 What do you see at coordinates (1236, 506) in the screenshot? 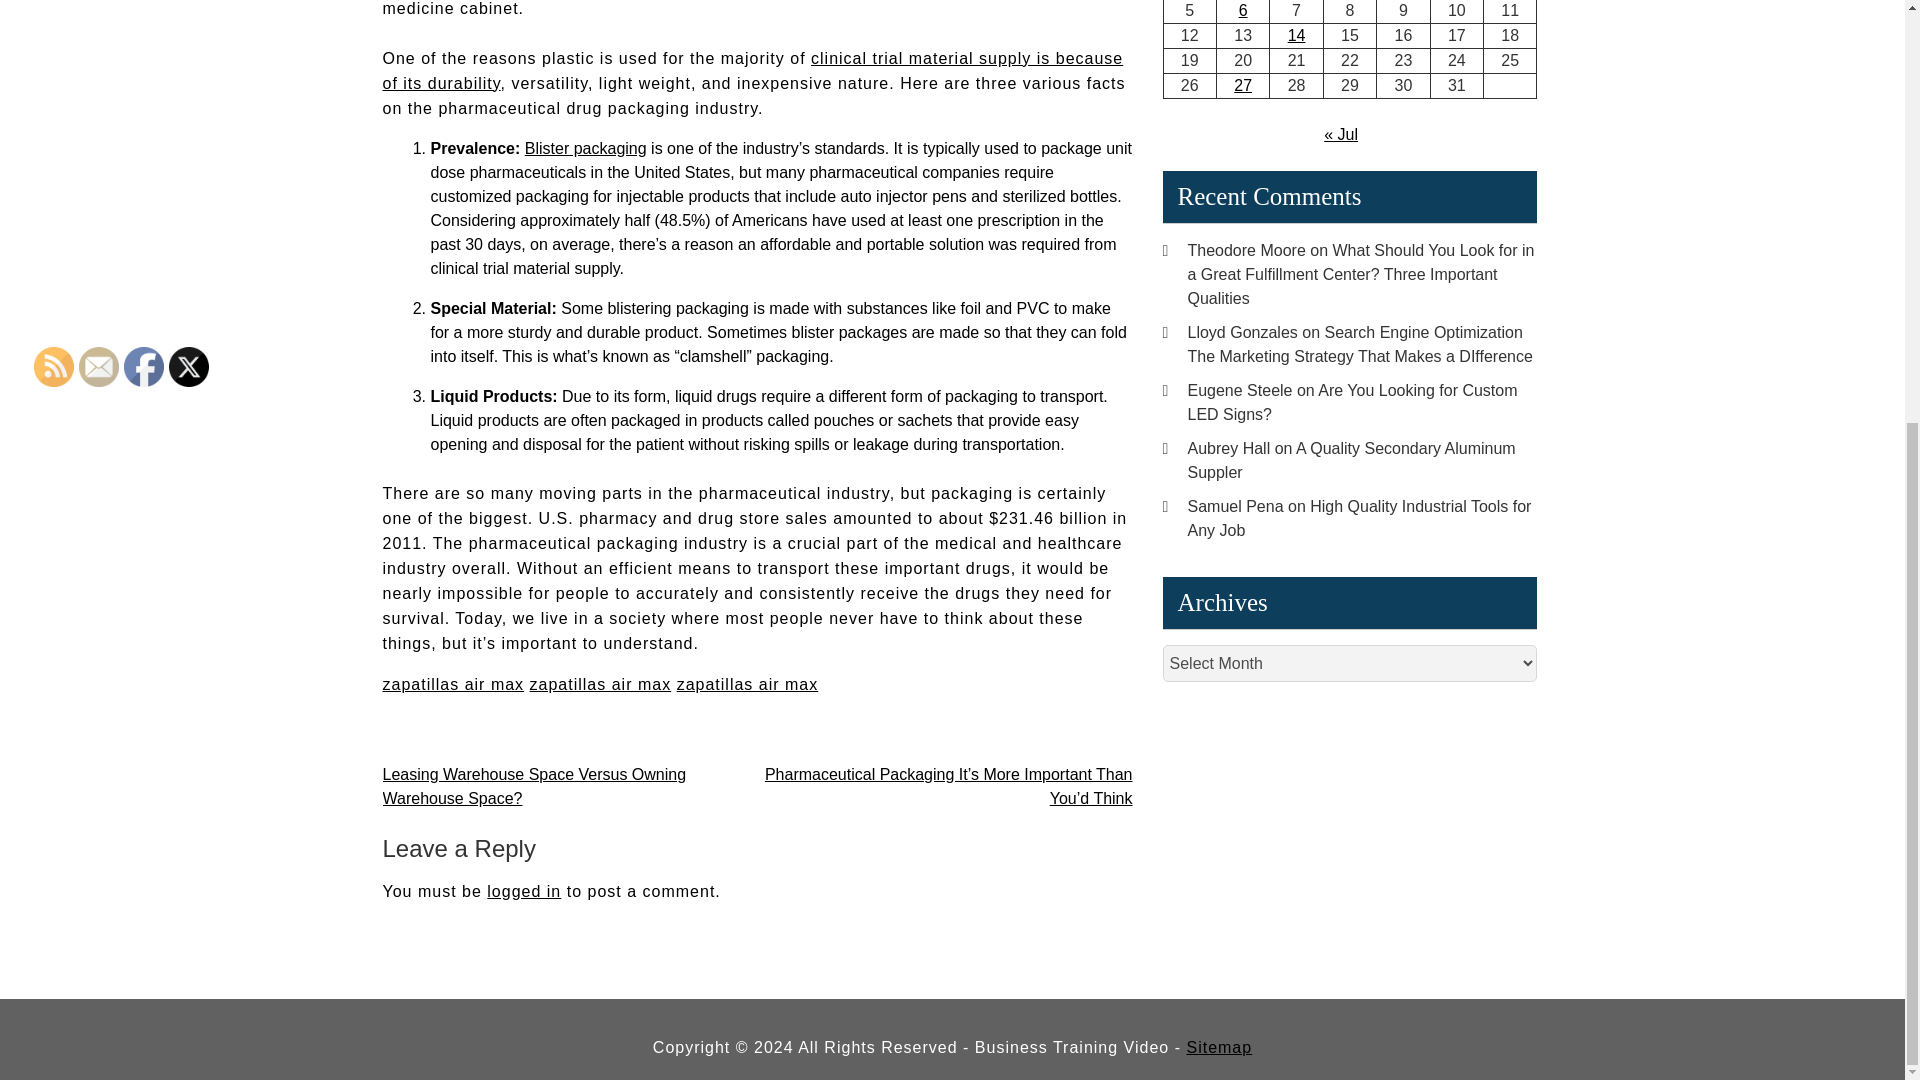
I see `Samuel Pena` at bounding box center [1236, 506].